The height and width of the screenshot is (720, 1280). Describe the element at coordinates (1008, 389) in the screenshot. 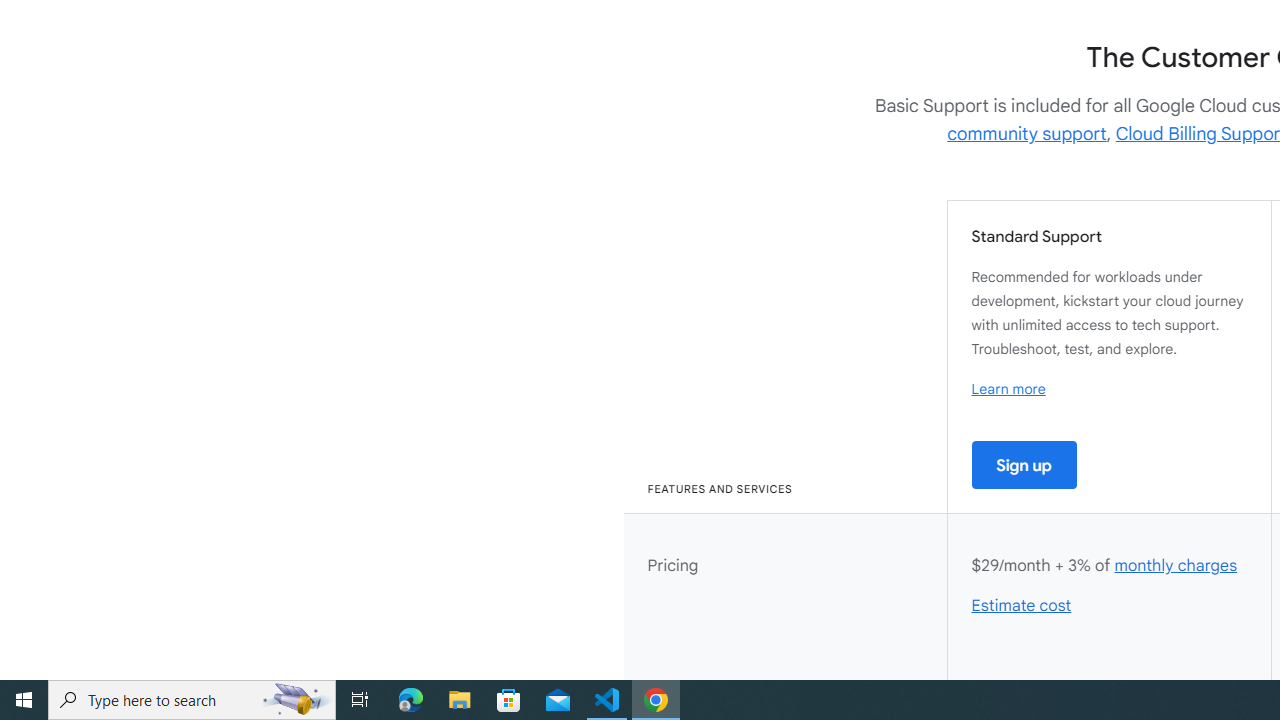

I see `Learn more` at that location.